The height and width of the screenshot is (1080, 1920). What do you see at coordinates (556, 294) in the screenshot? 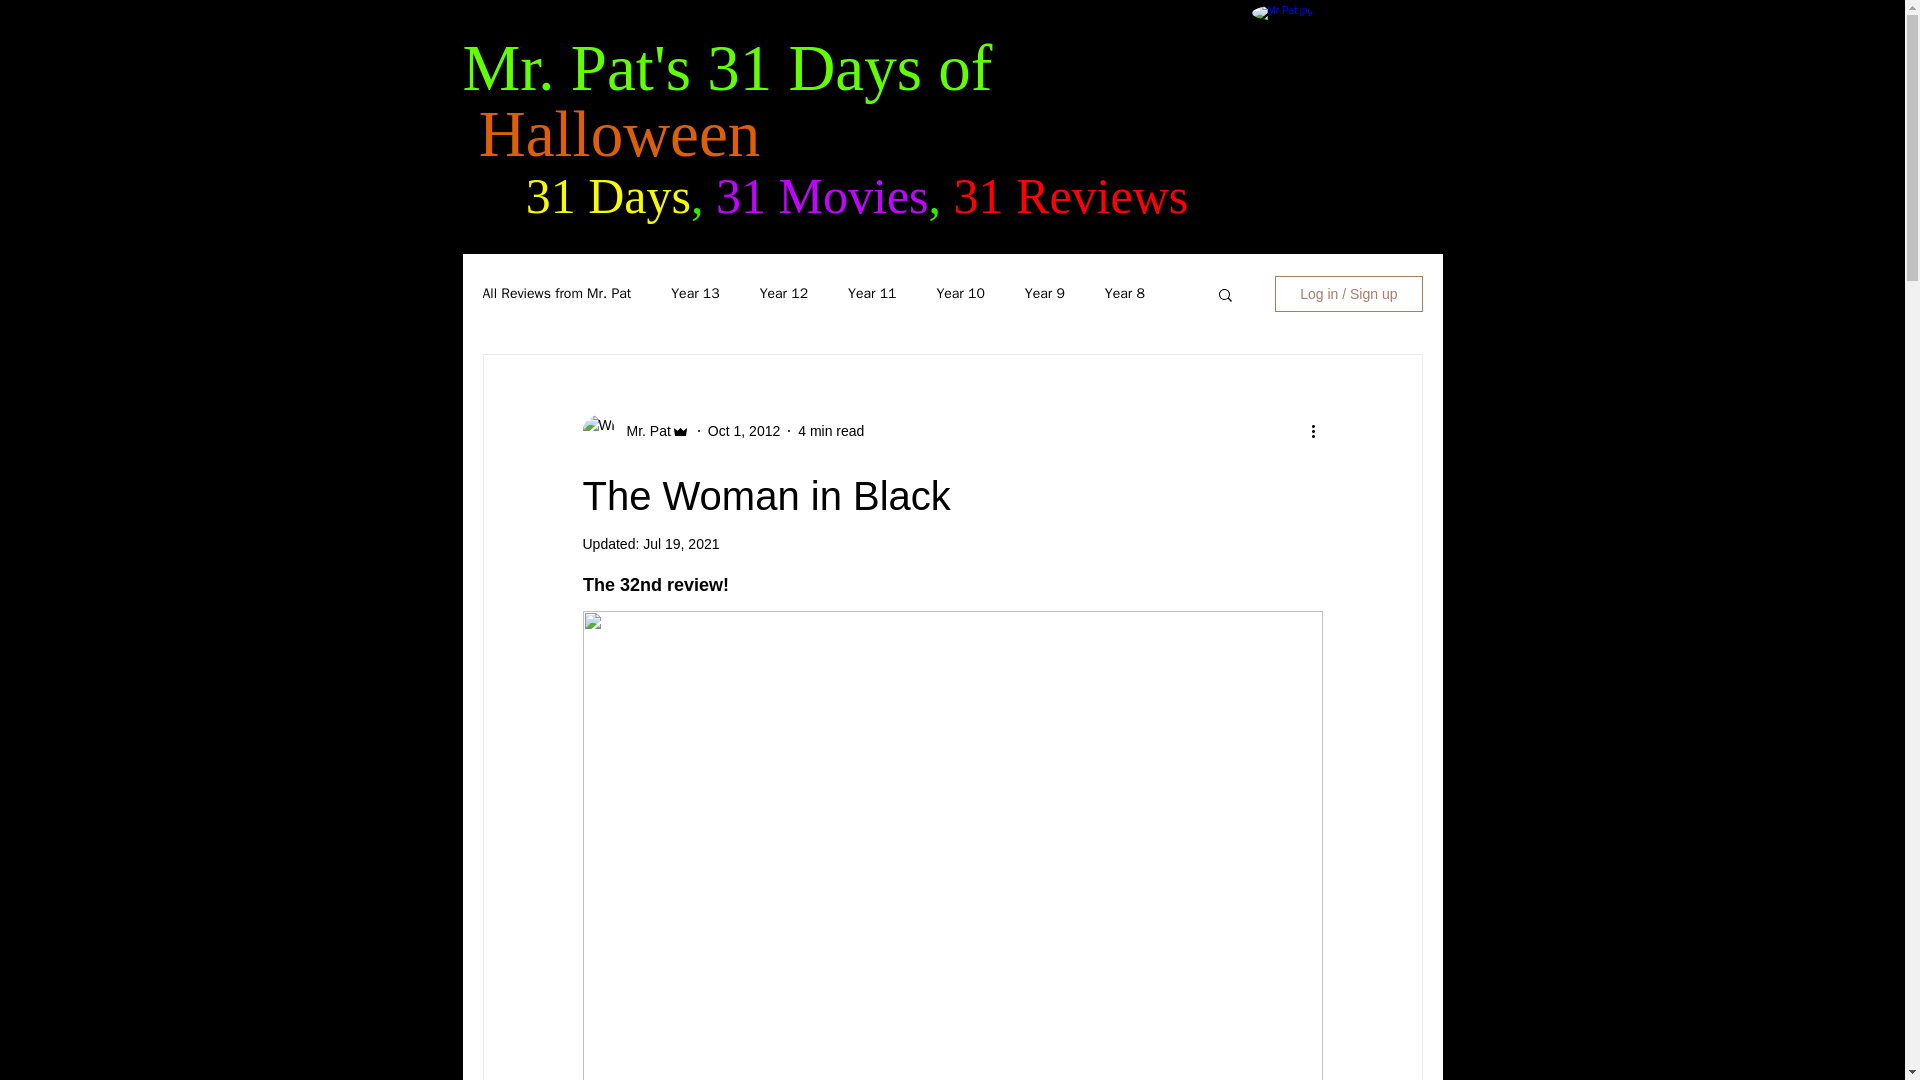
I see `All Reviews from Mr. Pat` at bounding box center [556, 294].